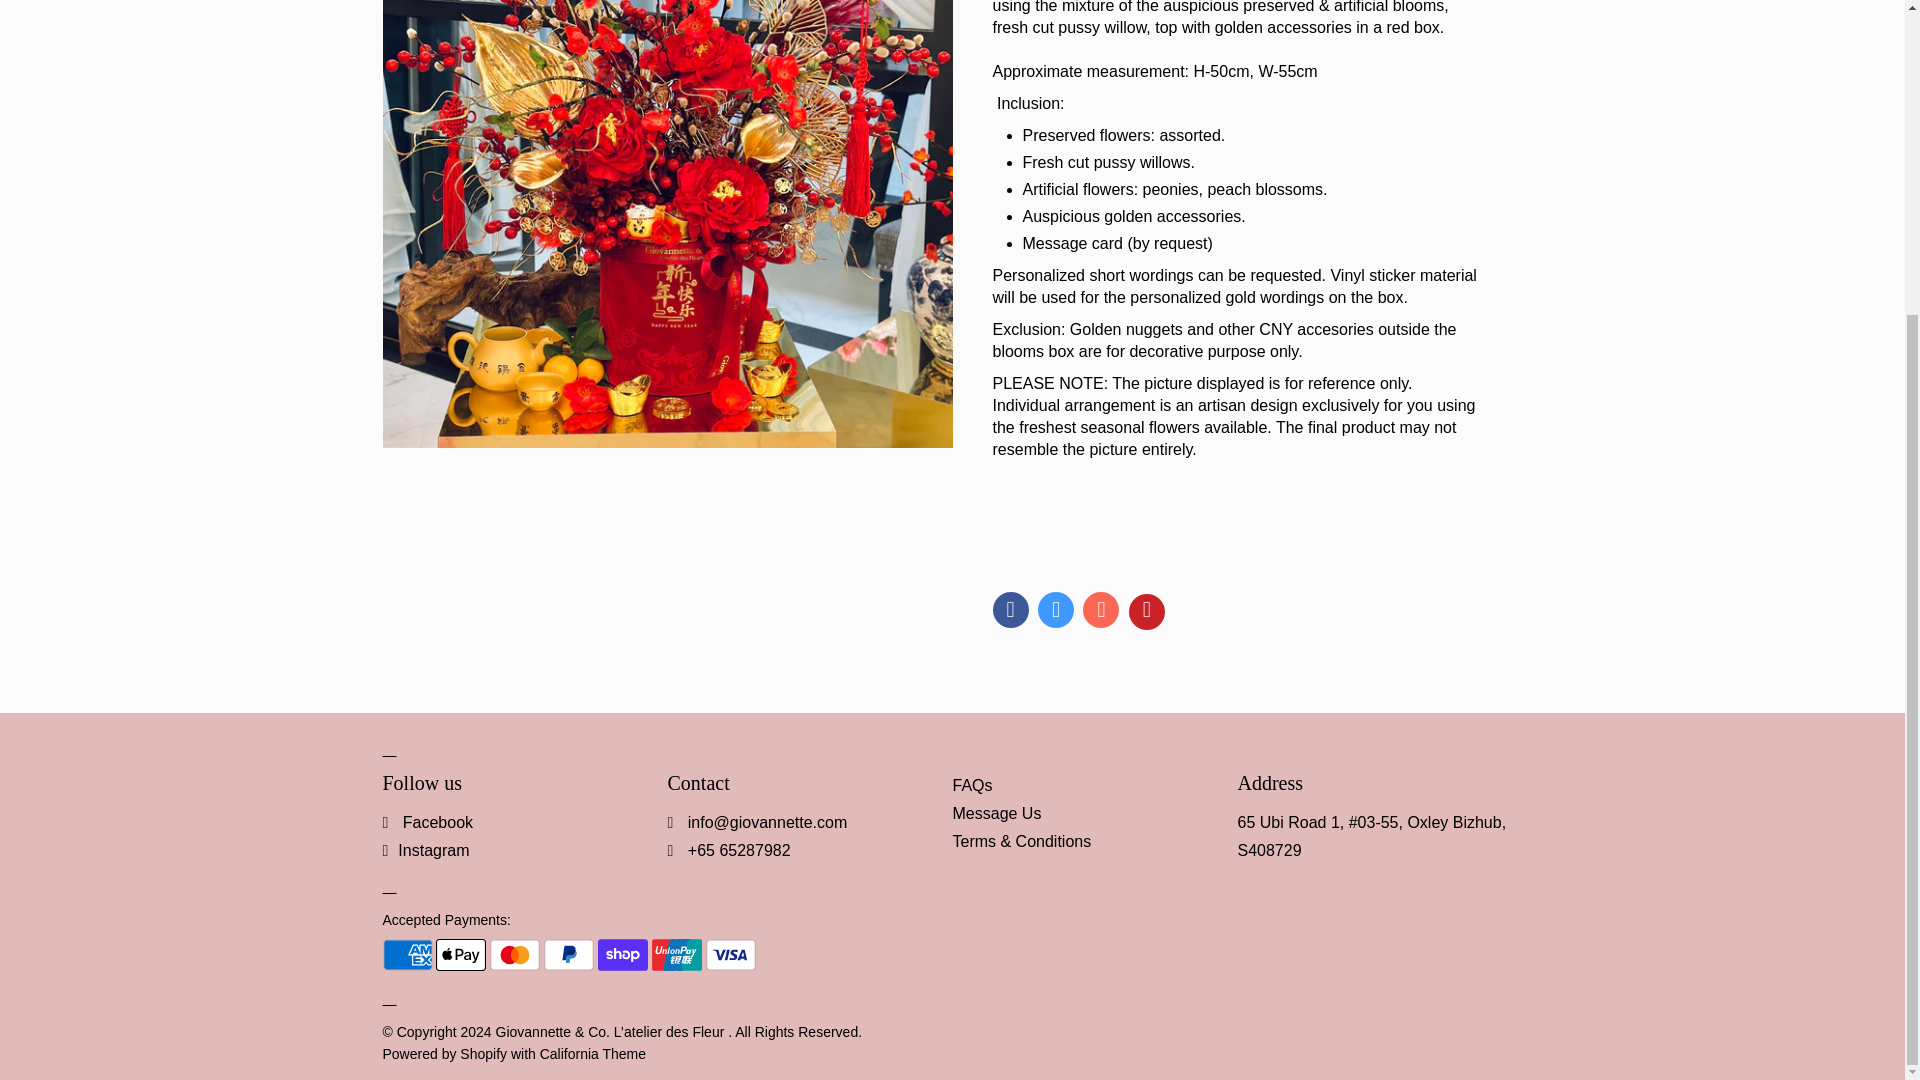 This screenshot has width=1920, height=1080. I want to click on Apple Pay, so click(460, 954).